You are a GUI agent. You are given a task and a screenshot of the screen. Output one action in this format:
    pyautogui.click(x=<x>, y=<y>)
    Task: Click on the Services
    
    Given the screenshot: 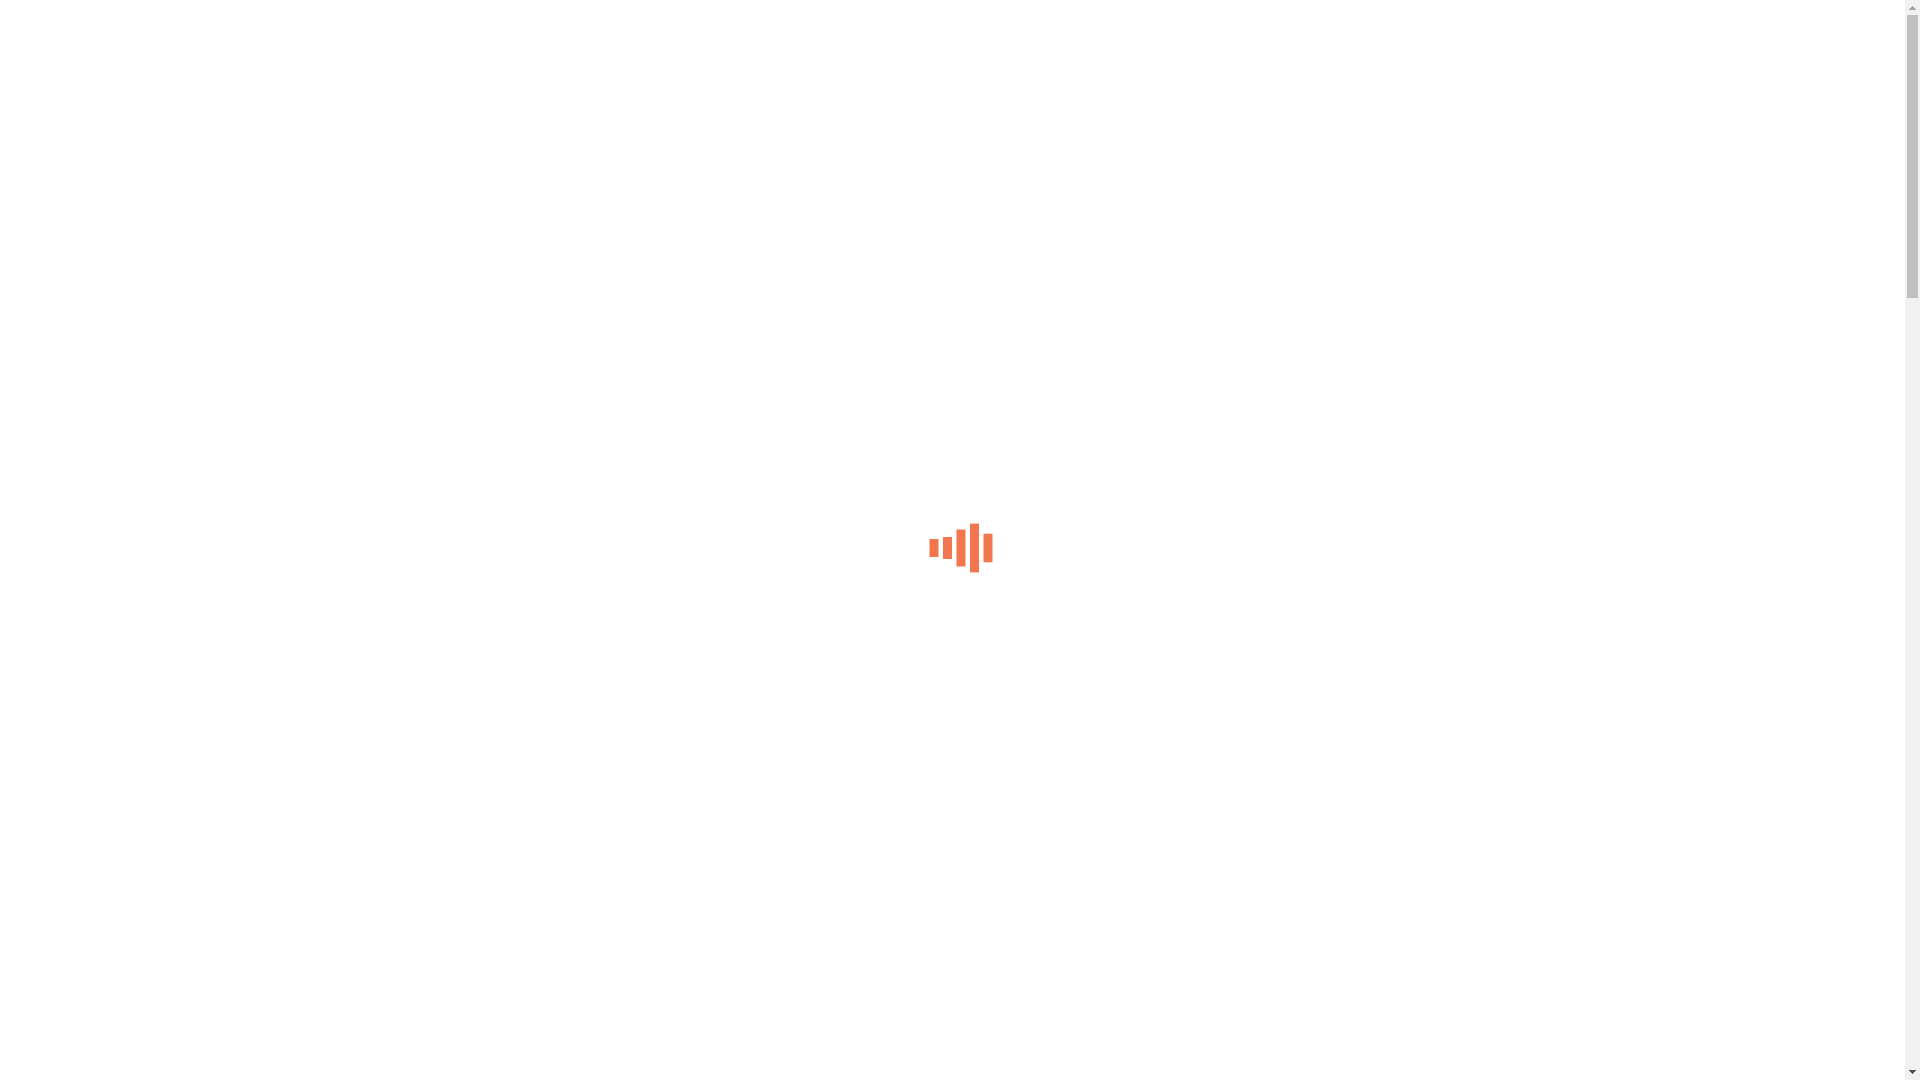 What is the action you would take?
    pyautogui.click(x=75, y=248)
    